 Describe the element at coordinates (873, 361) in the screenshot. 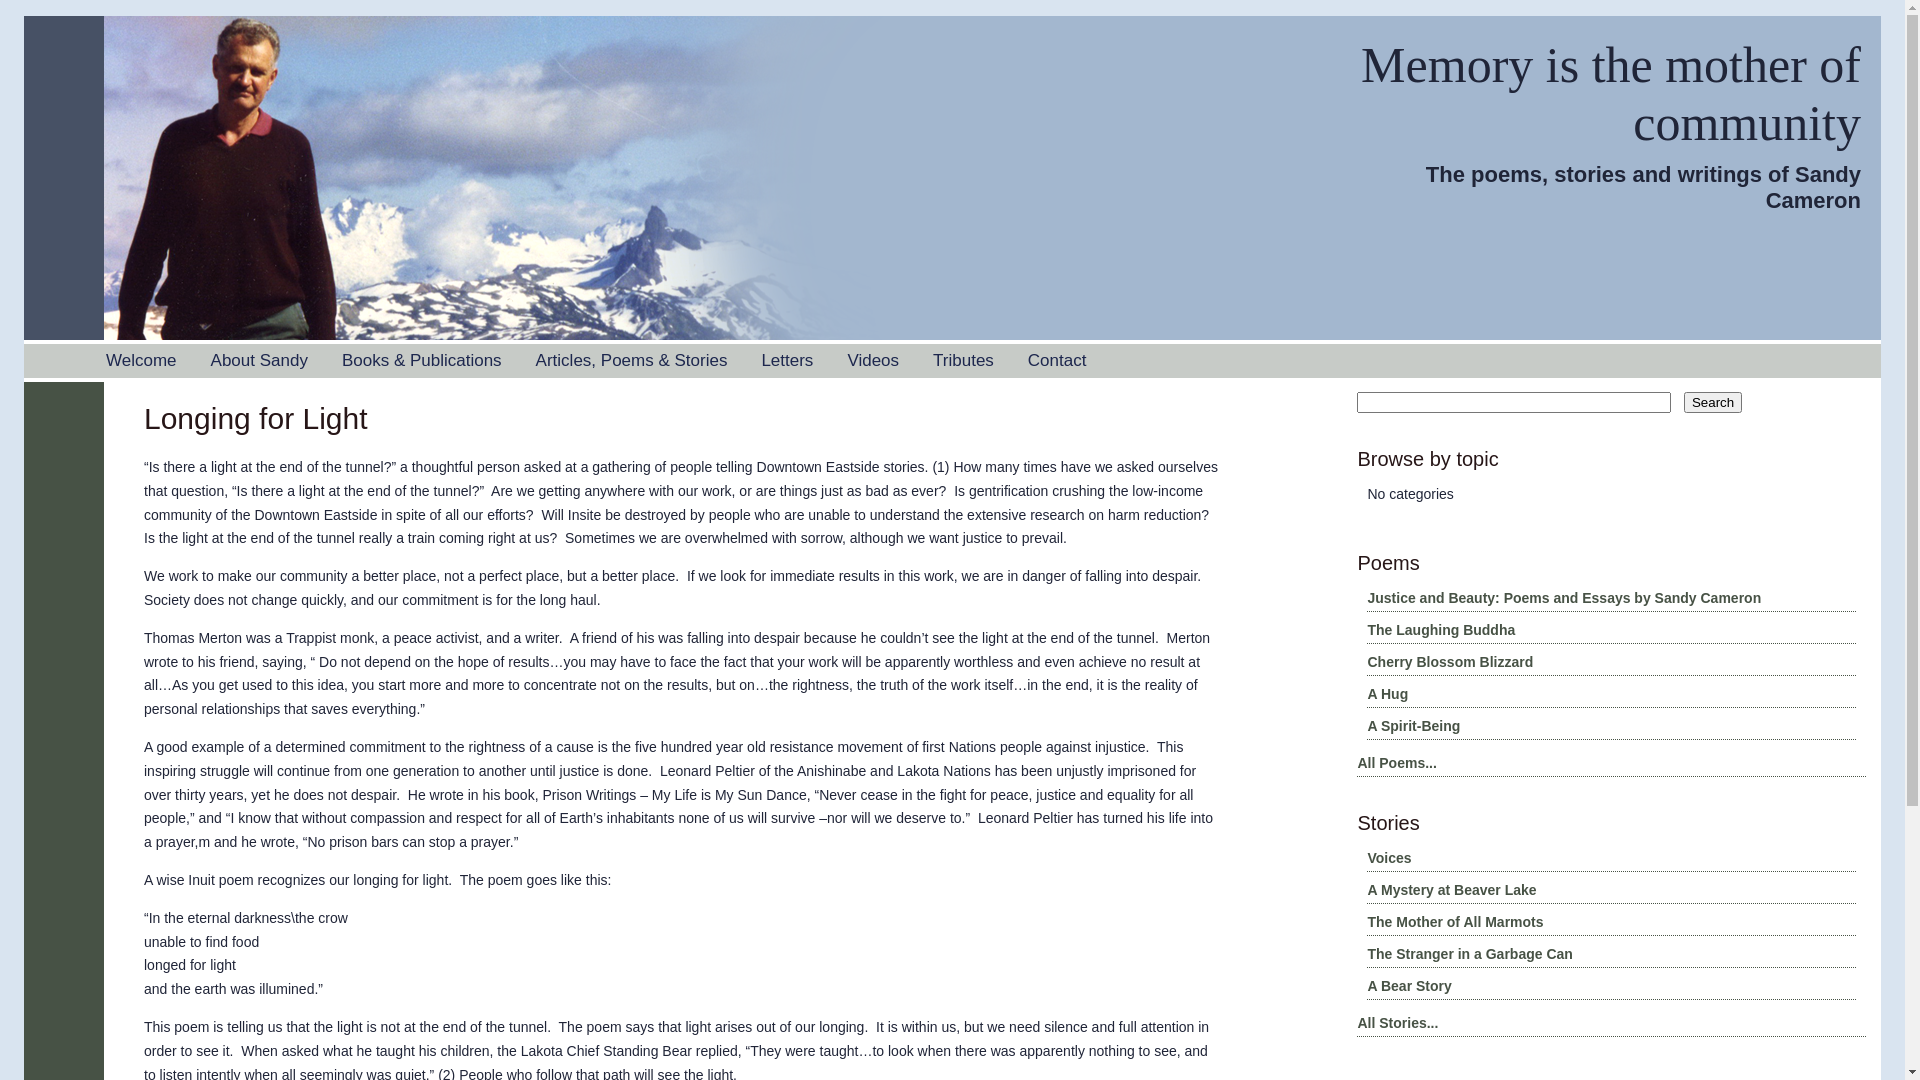

I see `Videos` at that location.